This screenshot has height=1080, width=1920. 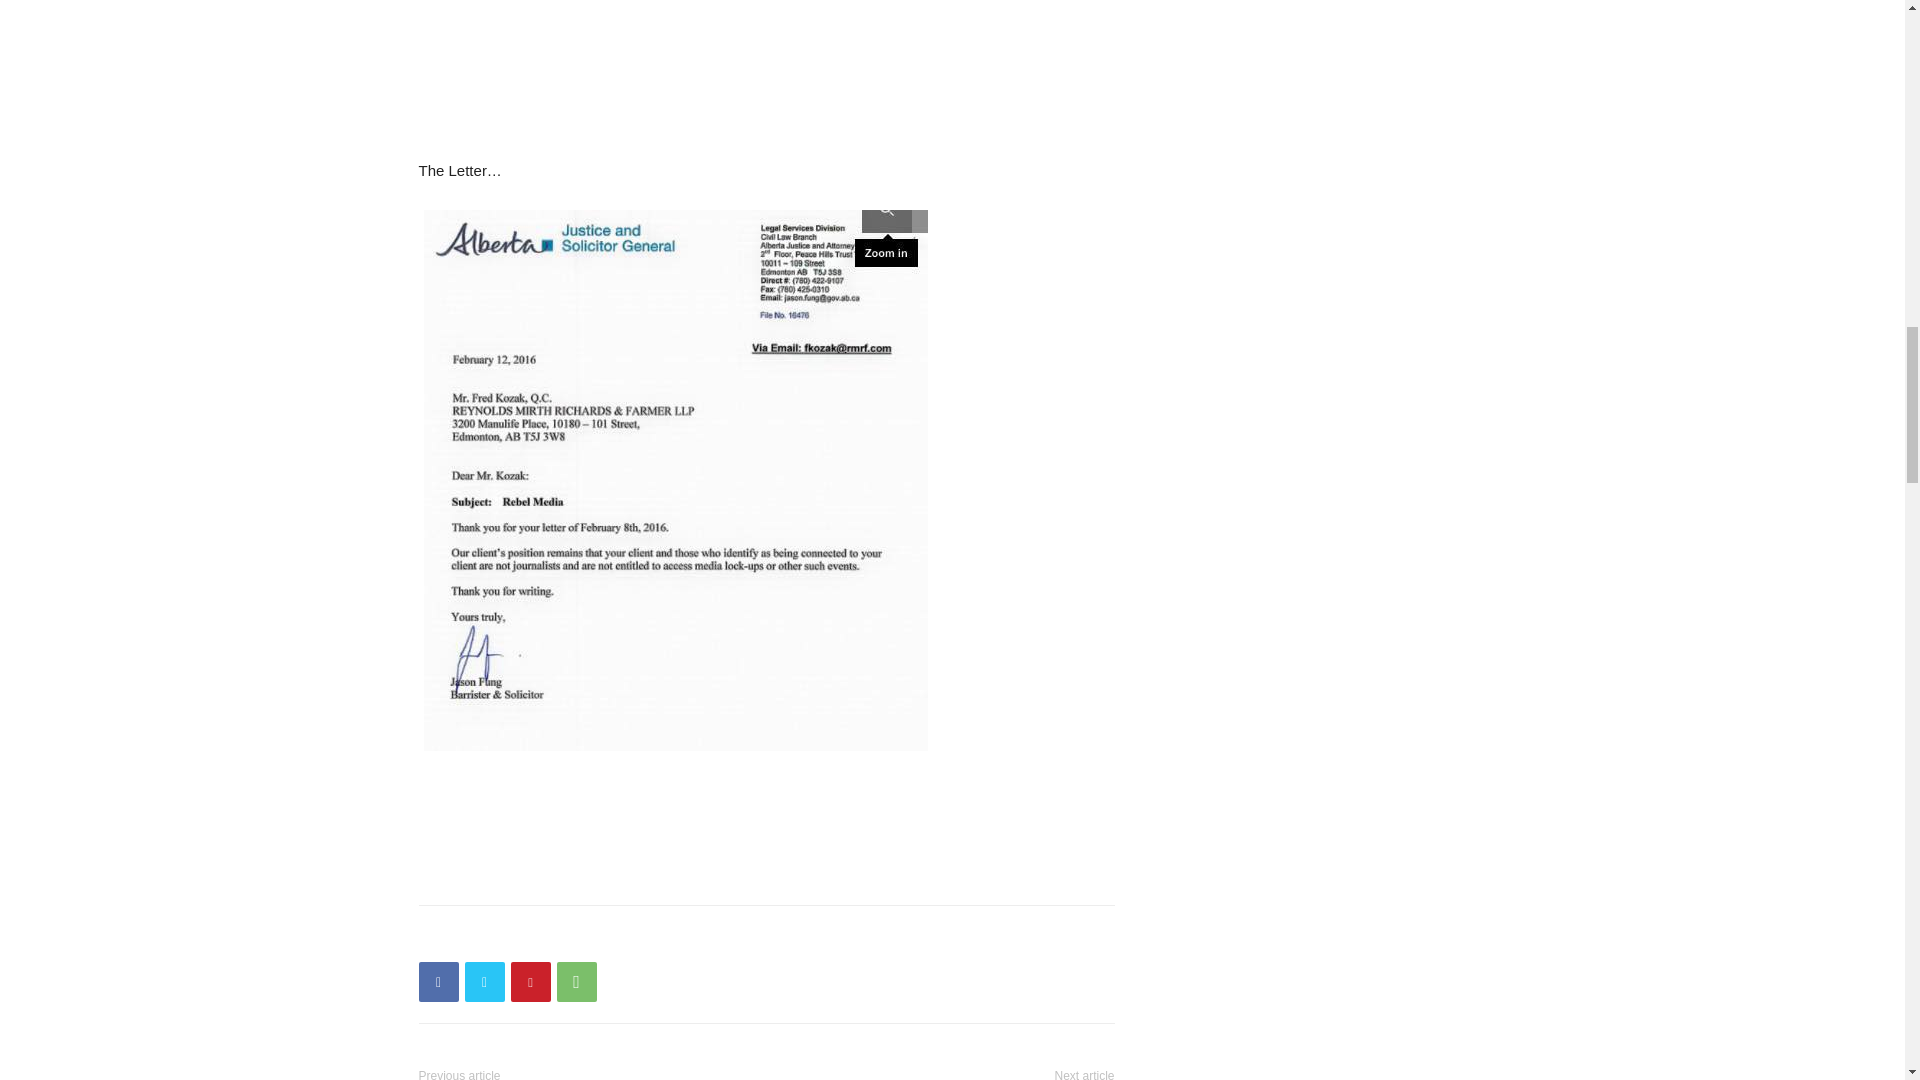 What do you see at coordinates (438, 982) in the screenshot?
I see `Facebook` at bounding box center [438, 982].